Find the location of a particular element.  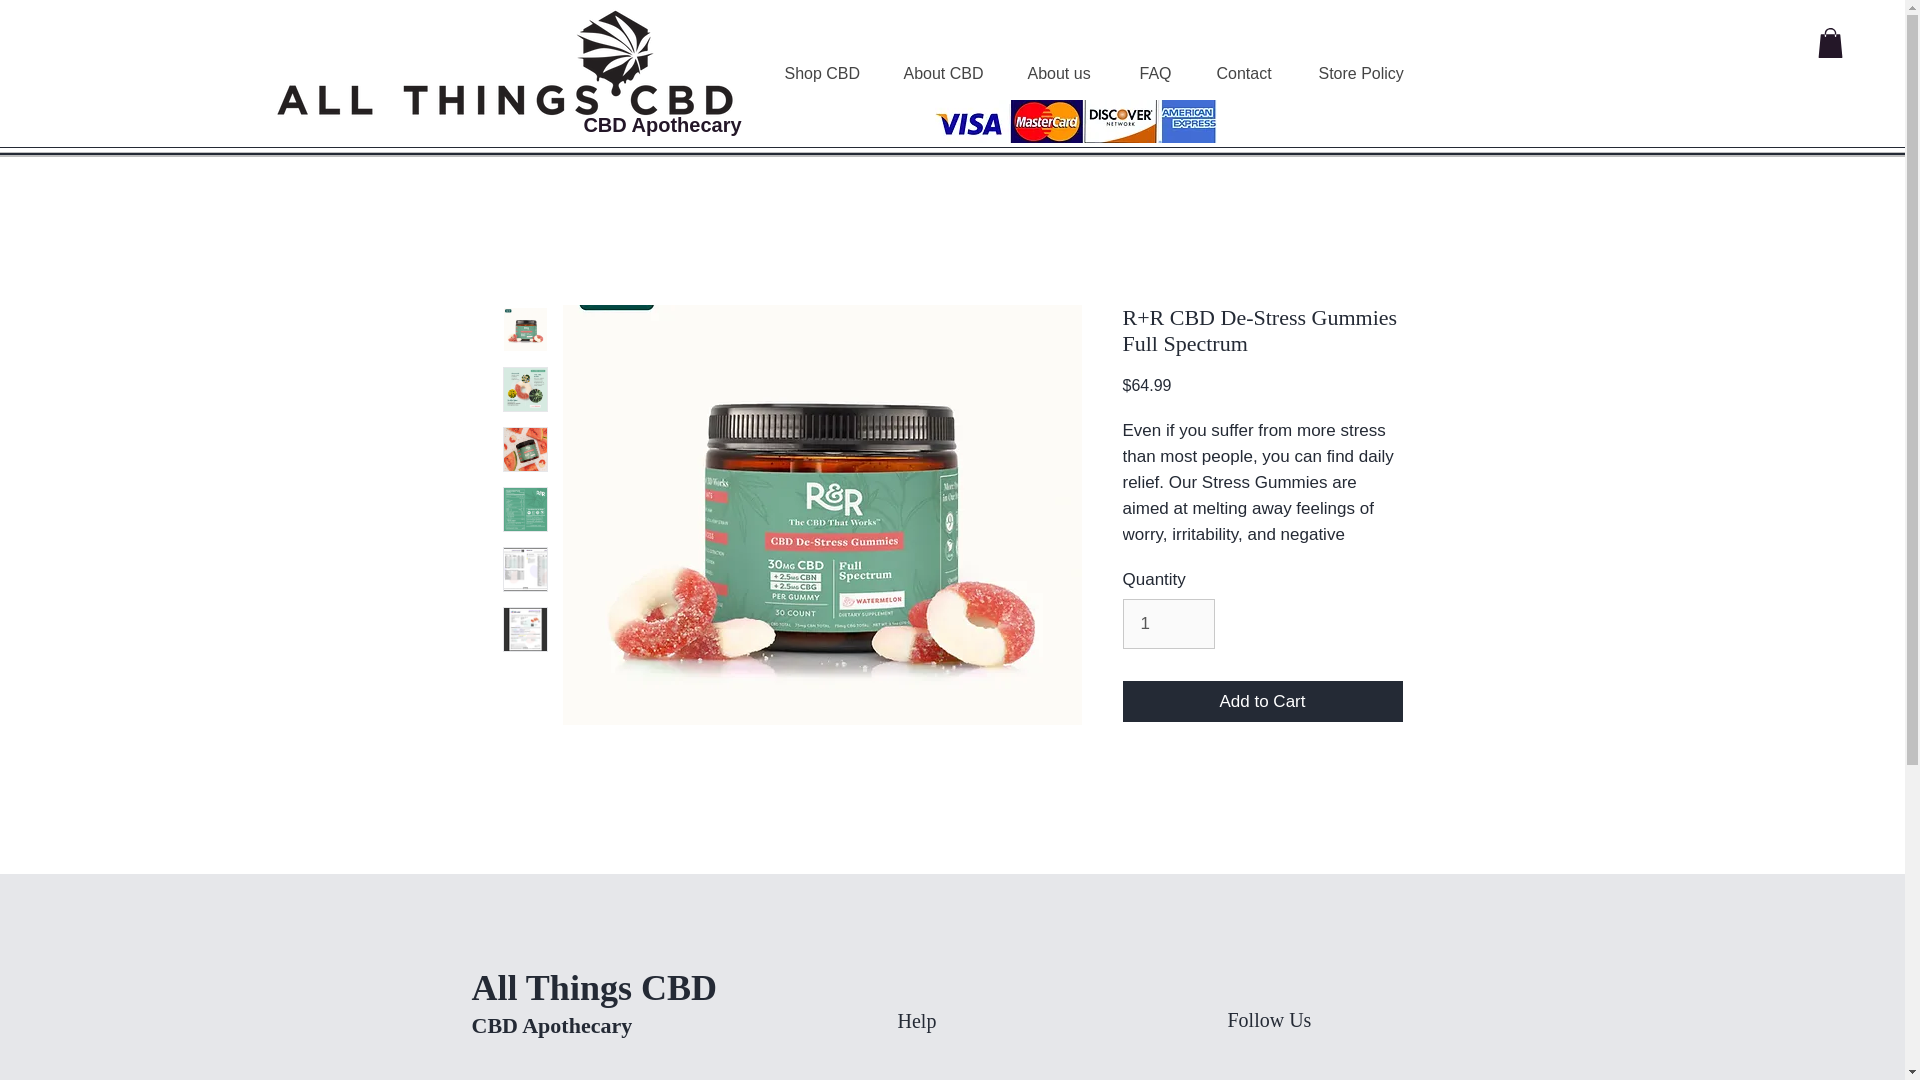

About CBD is located at coordinates (949, 74).